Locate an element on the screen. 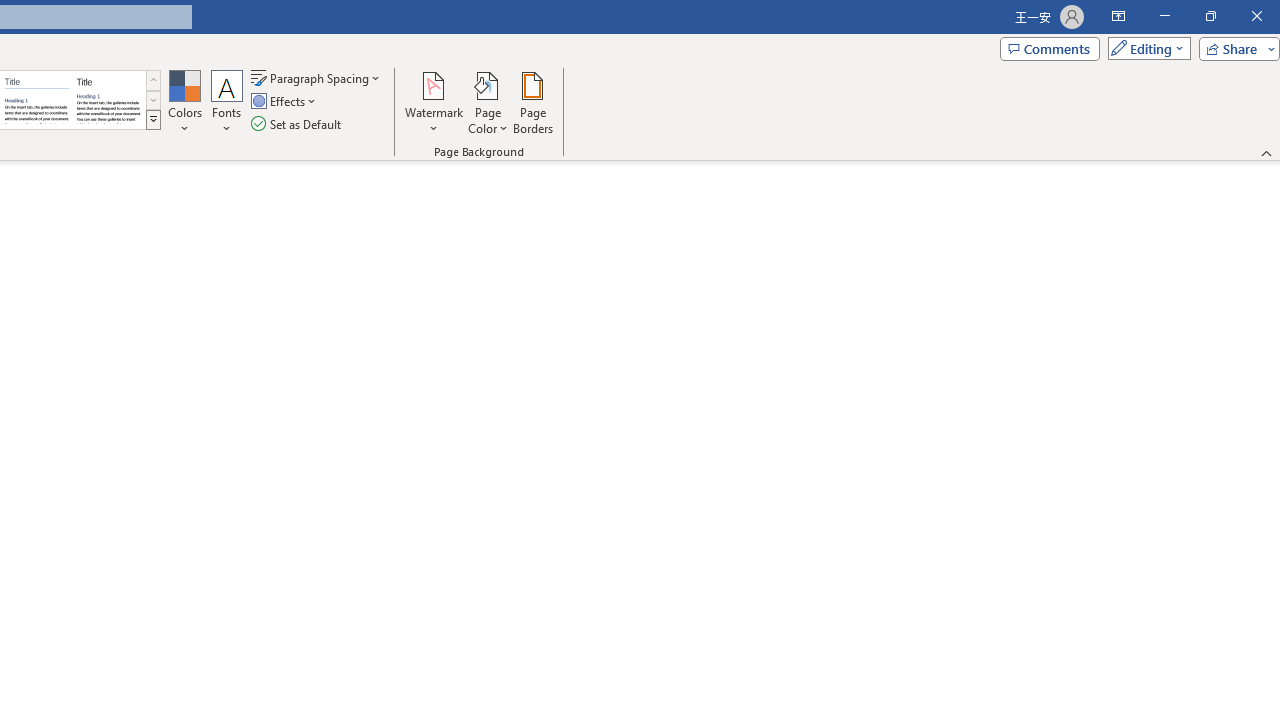 The image size is (1280, 720). Style Set is located at coordinates (153, 120).